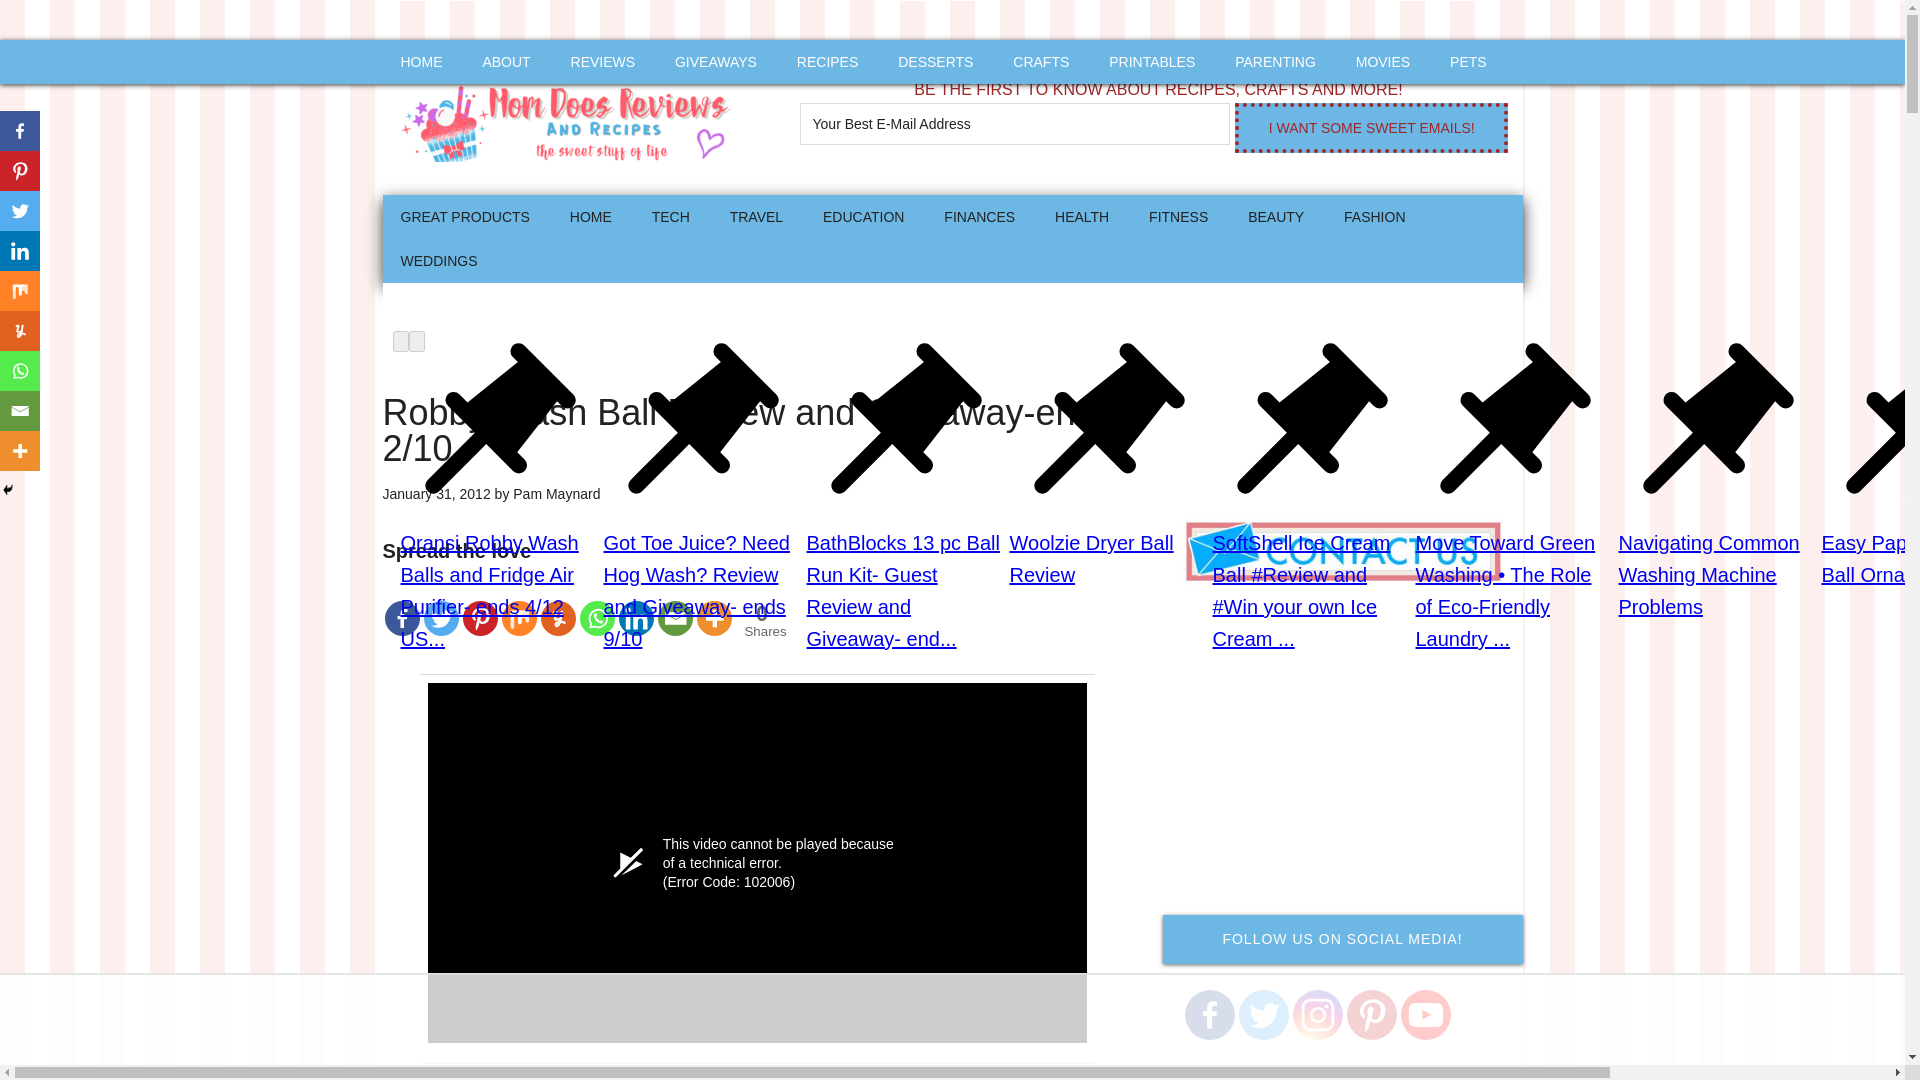 The width and height of the screenshot is (1920, 1080). What do you see at coordinates (421, 62) in the screenshot?
I see `HOME` at bounding box center [421, 62].